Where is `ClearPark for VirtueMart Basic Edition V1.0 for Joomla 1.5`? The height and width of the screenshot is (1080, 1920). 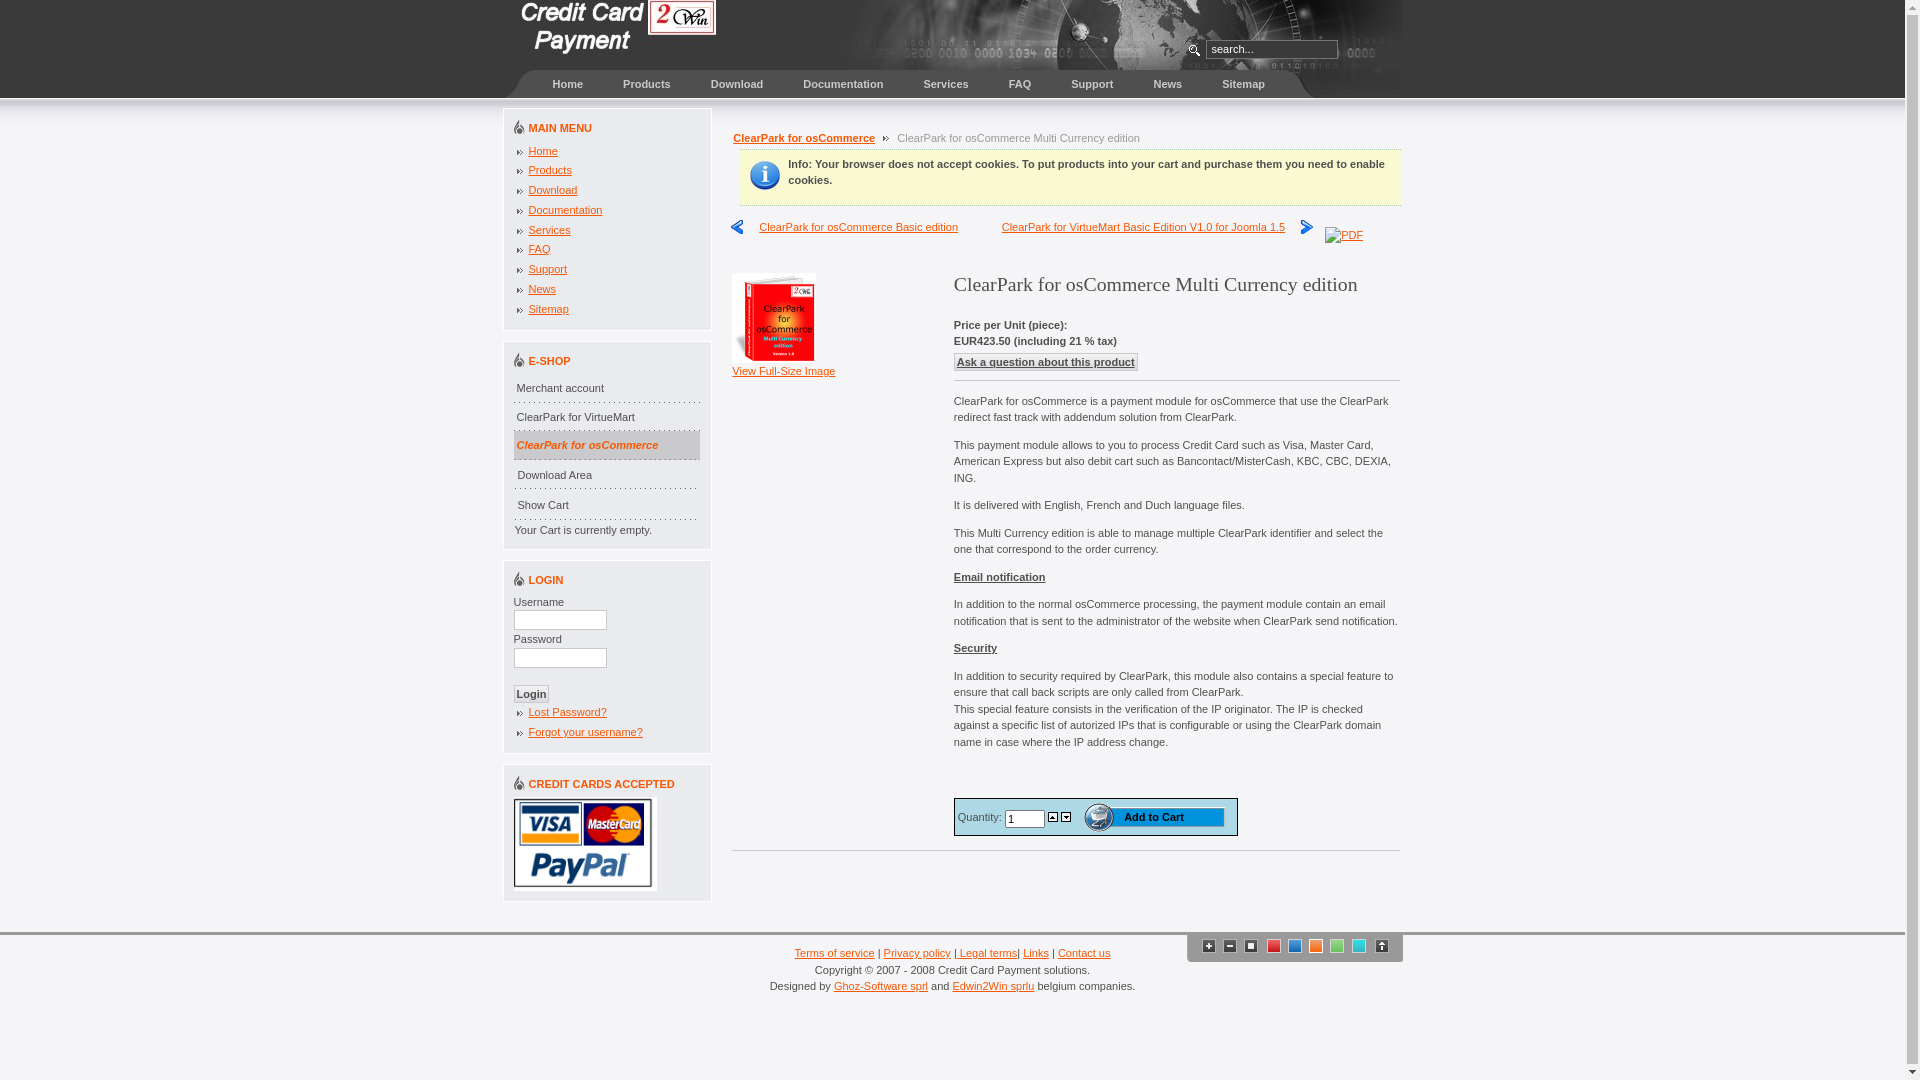
ClearPark for VirtueMart Basic Edition V1.0 for Joomla 1.5 is located at coordinates (1158, 227).